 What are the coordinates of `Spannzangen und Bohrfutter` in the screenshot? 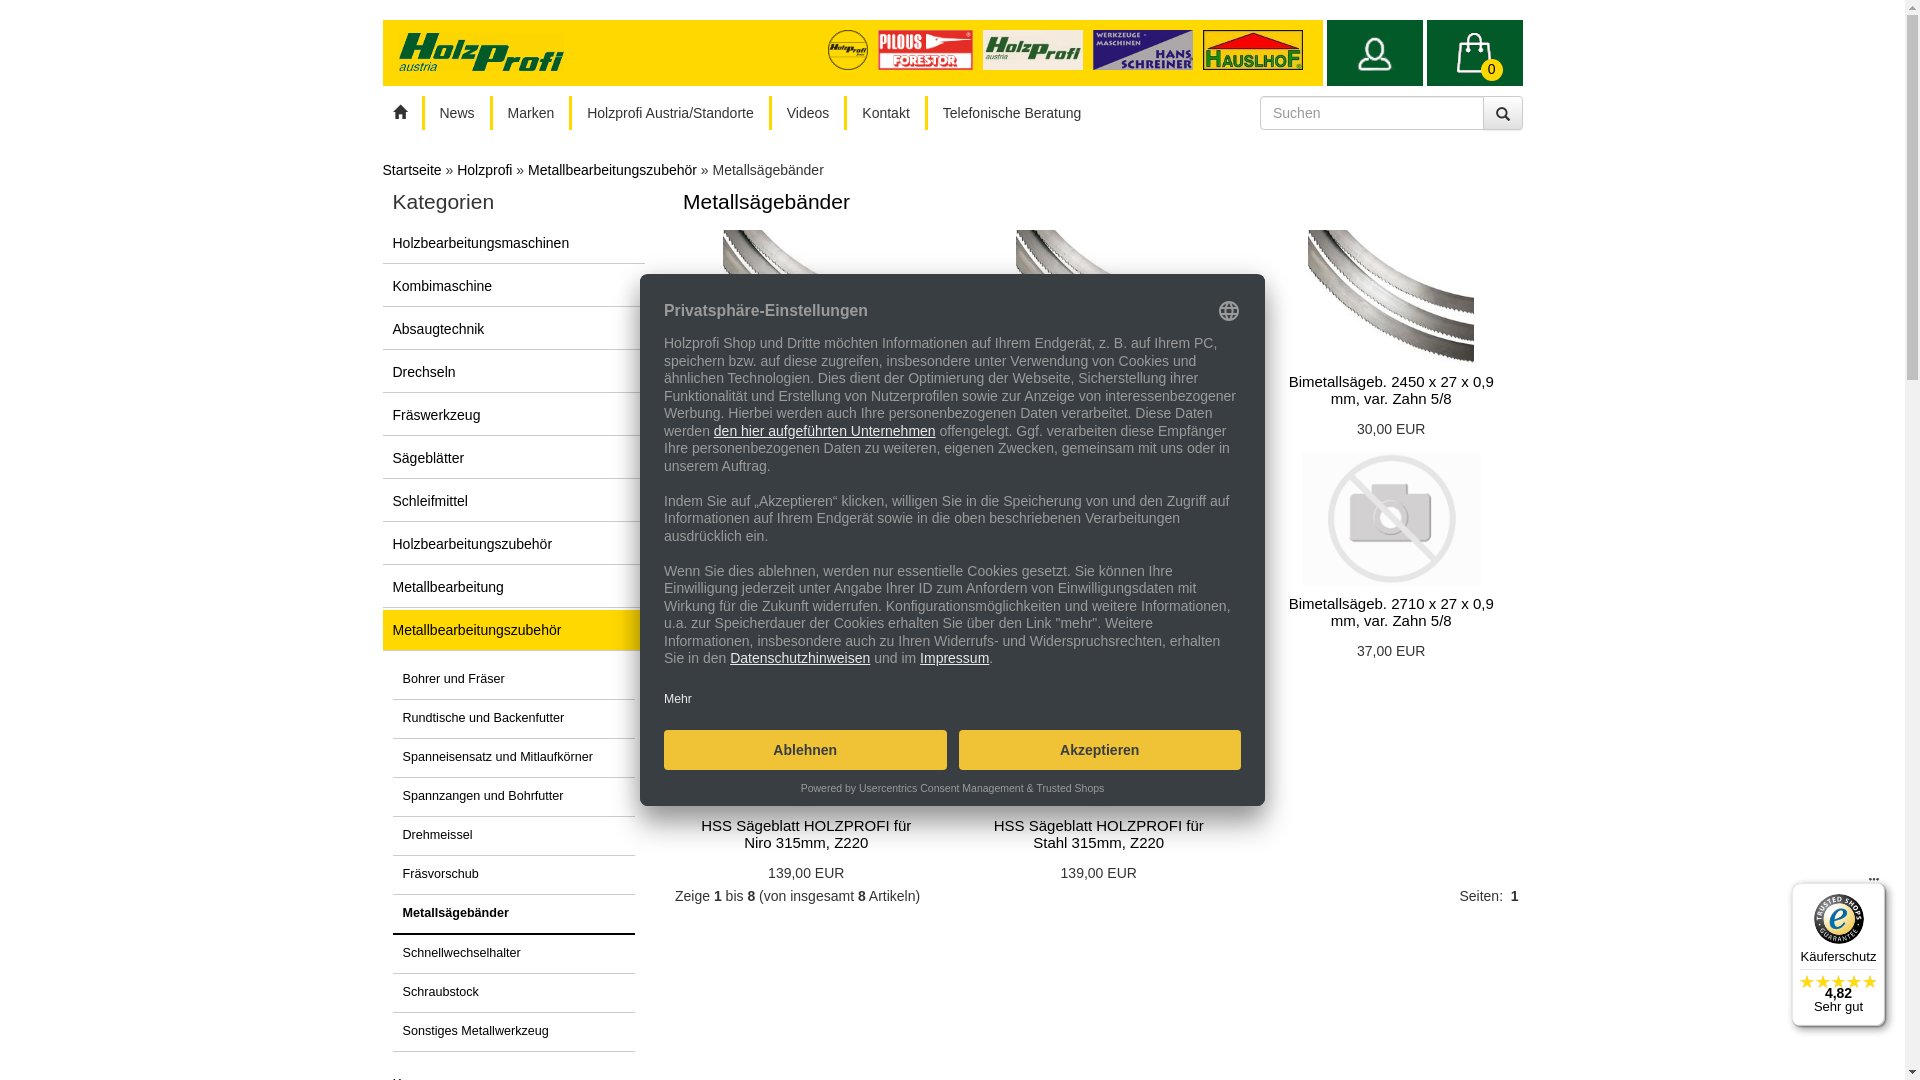 It's located at (514, 798).